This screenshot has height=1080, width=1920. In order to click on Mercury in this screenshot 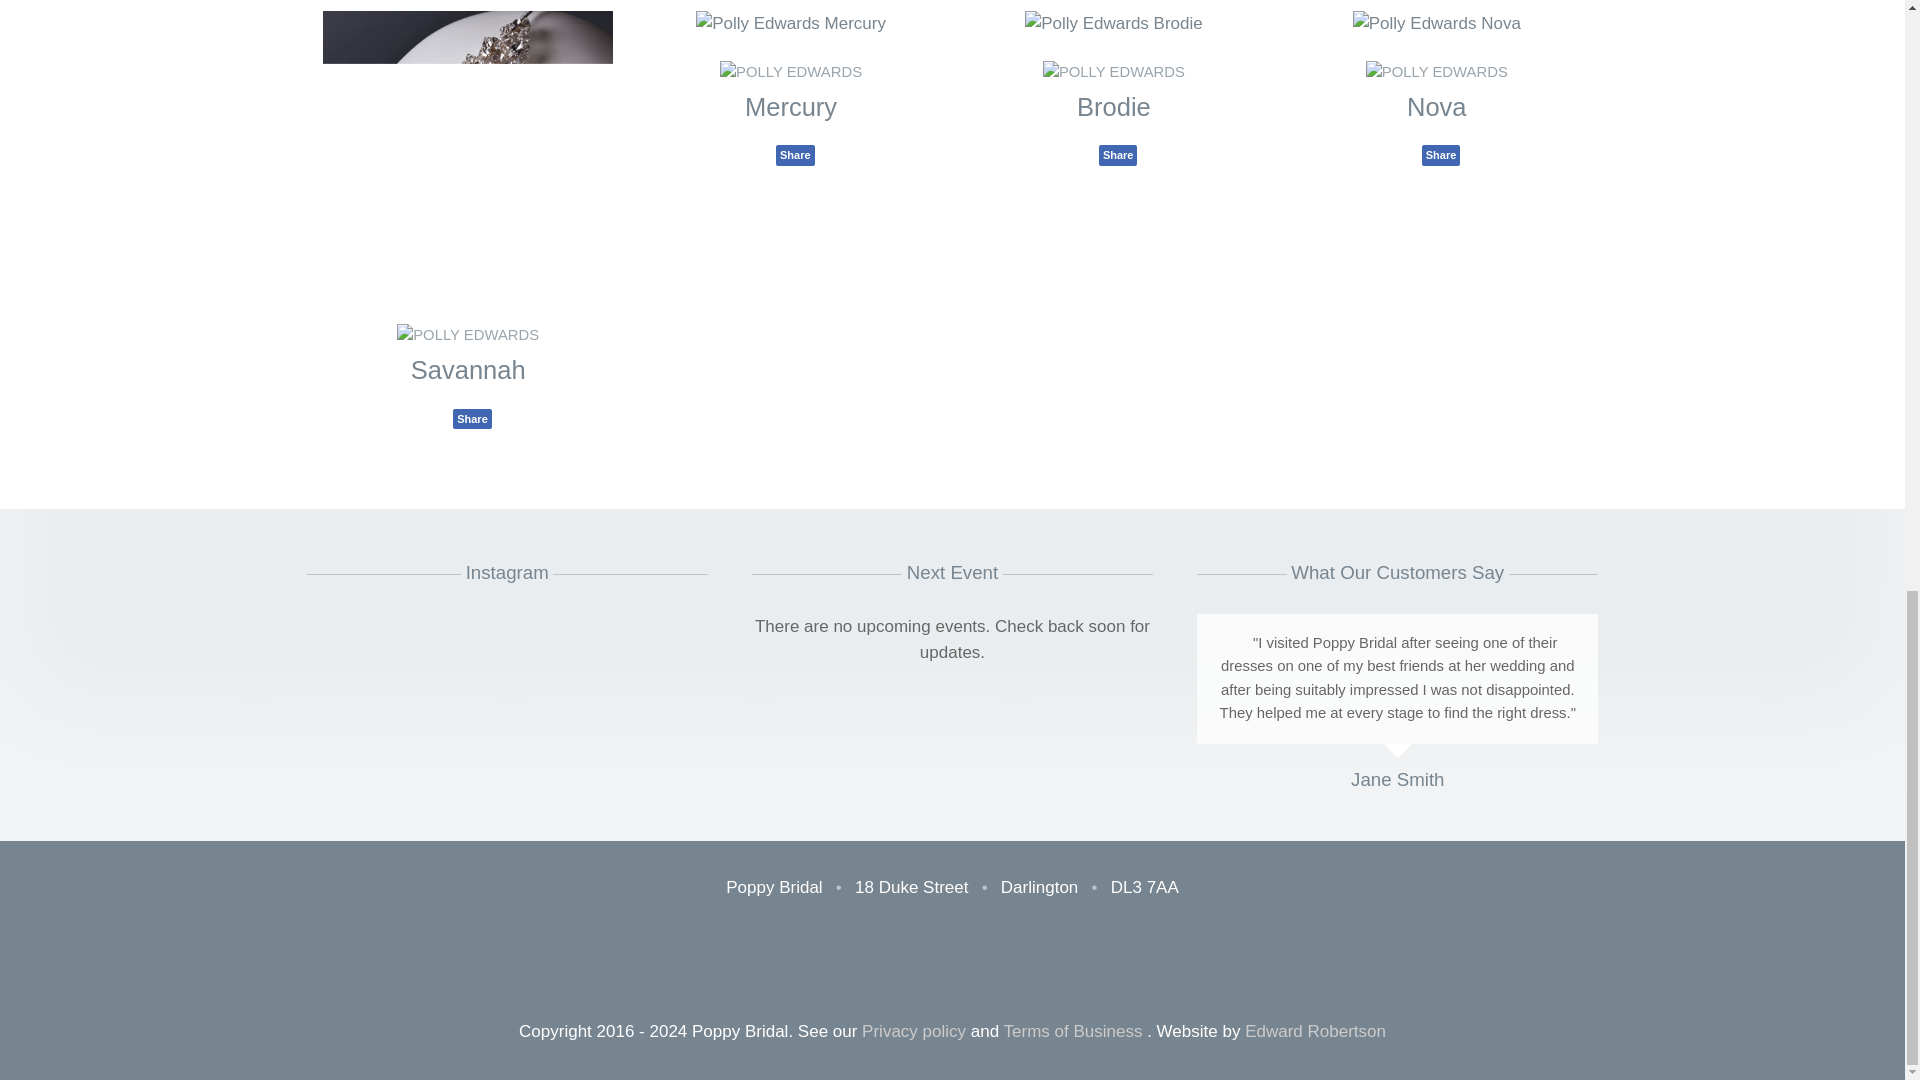, I will do `click(790, 106)`.